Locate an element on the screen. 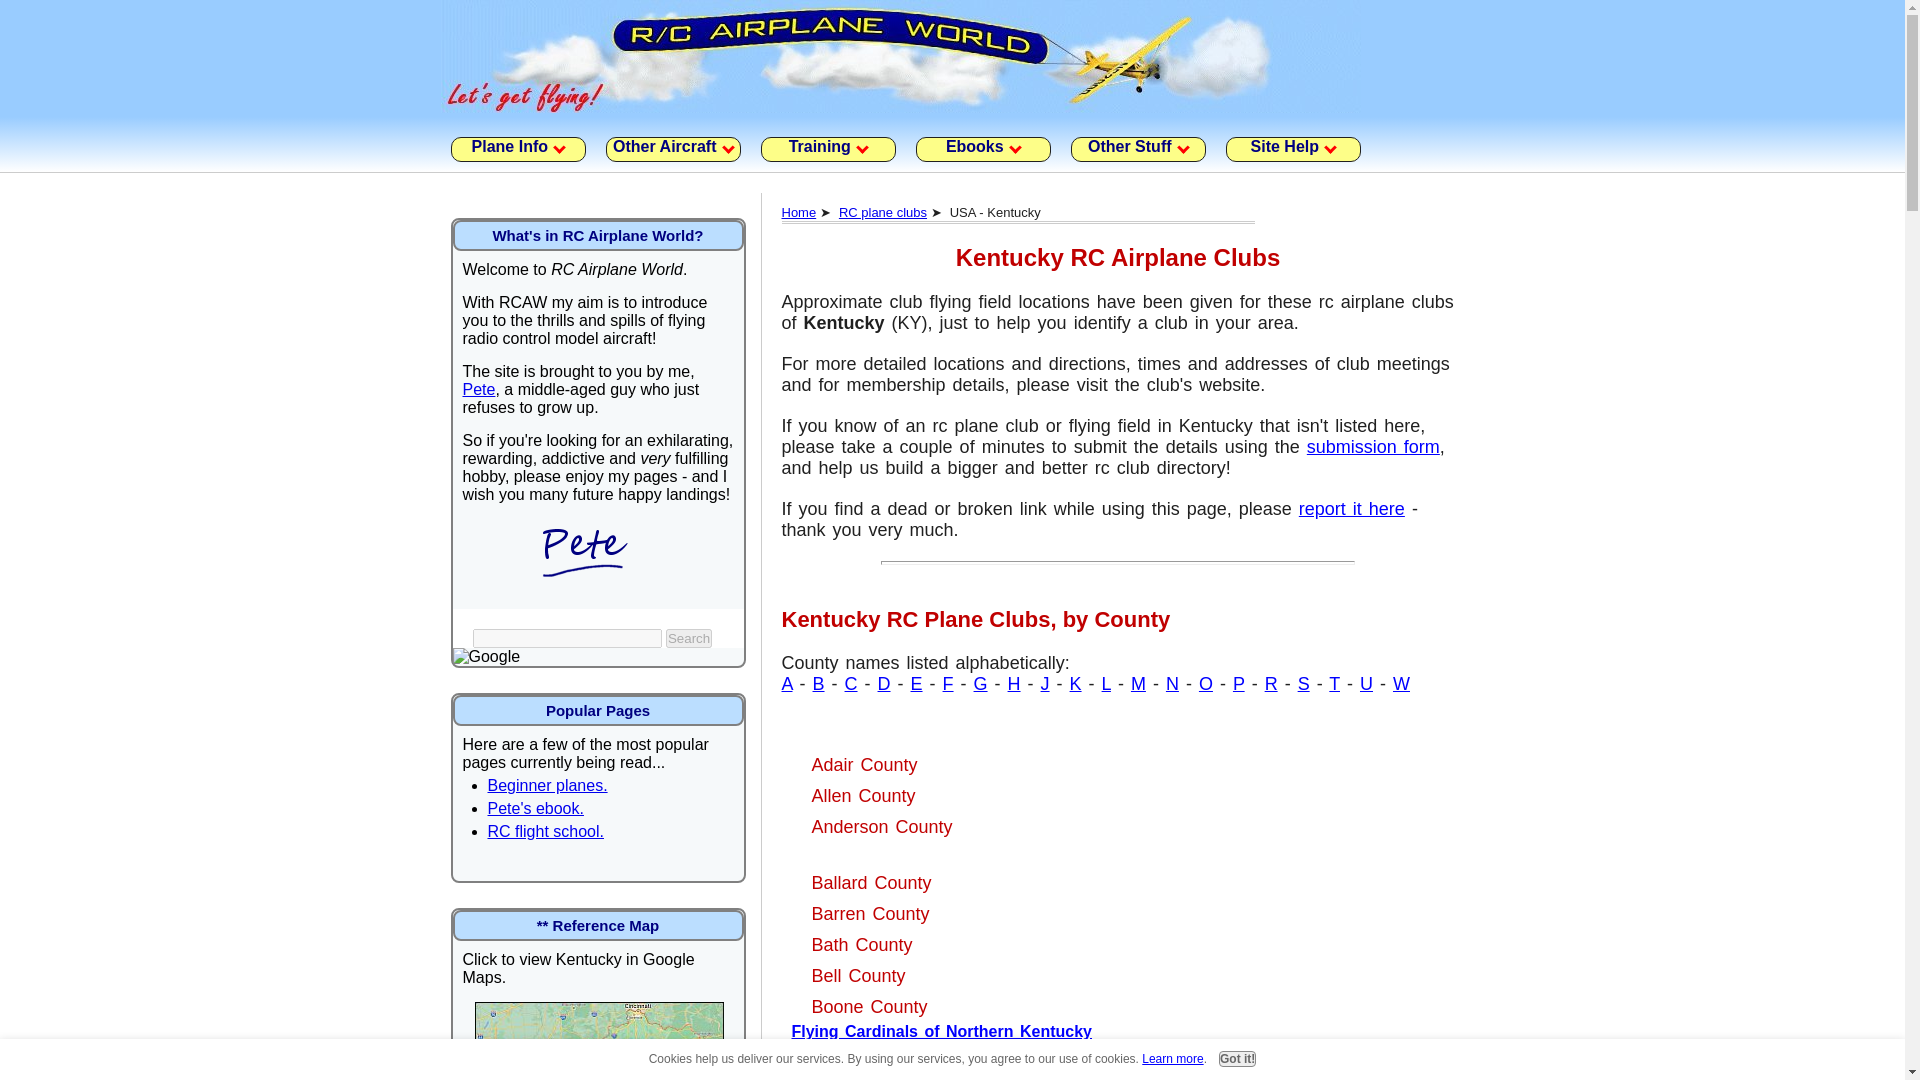  Training  is located at coordinates (827, 150).